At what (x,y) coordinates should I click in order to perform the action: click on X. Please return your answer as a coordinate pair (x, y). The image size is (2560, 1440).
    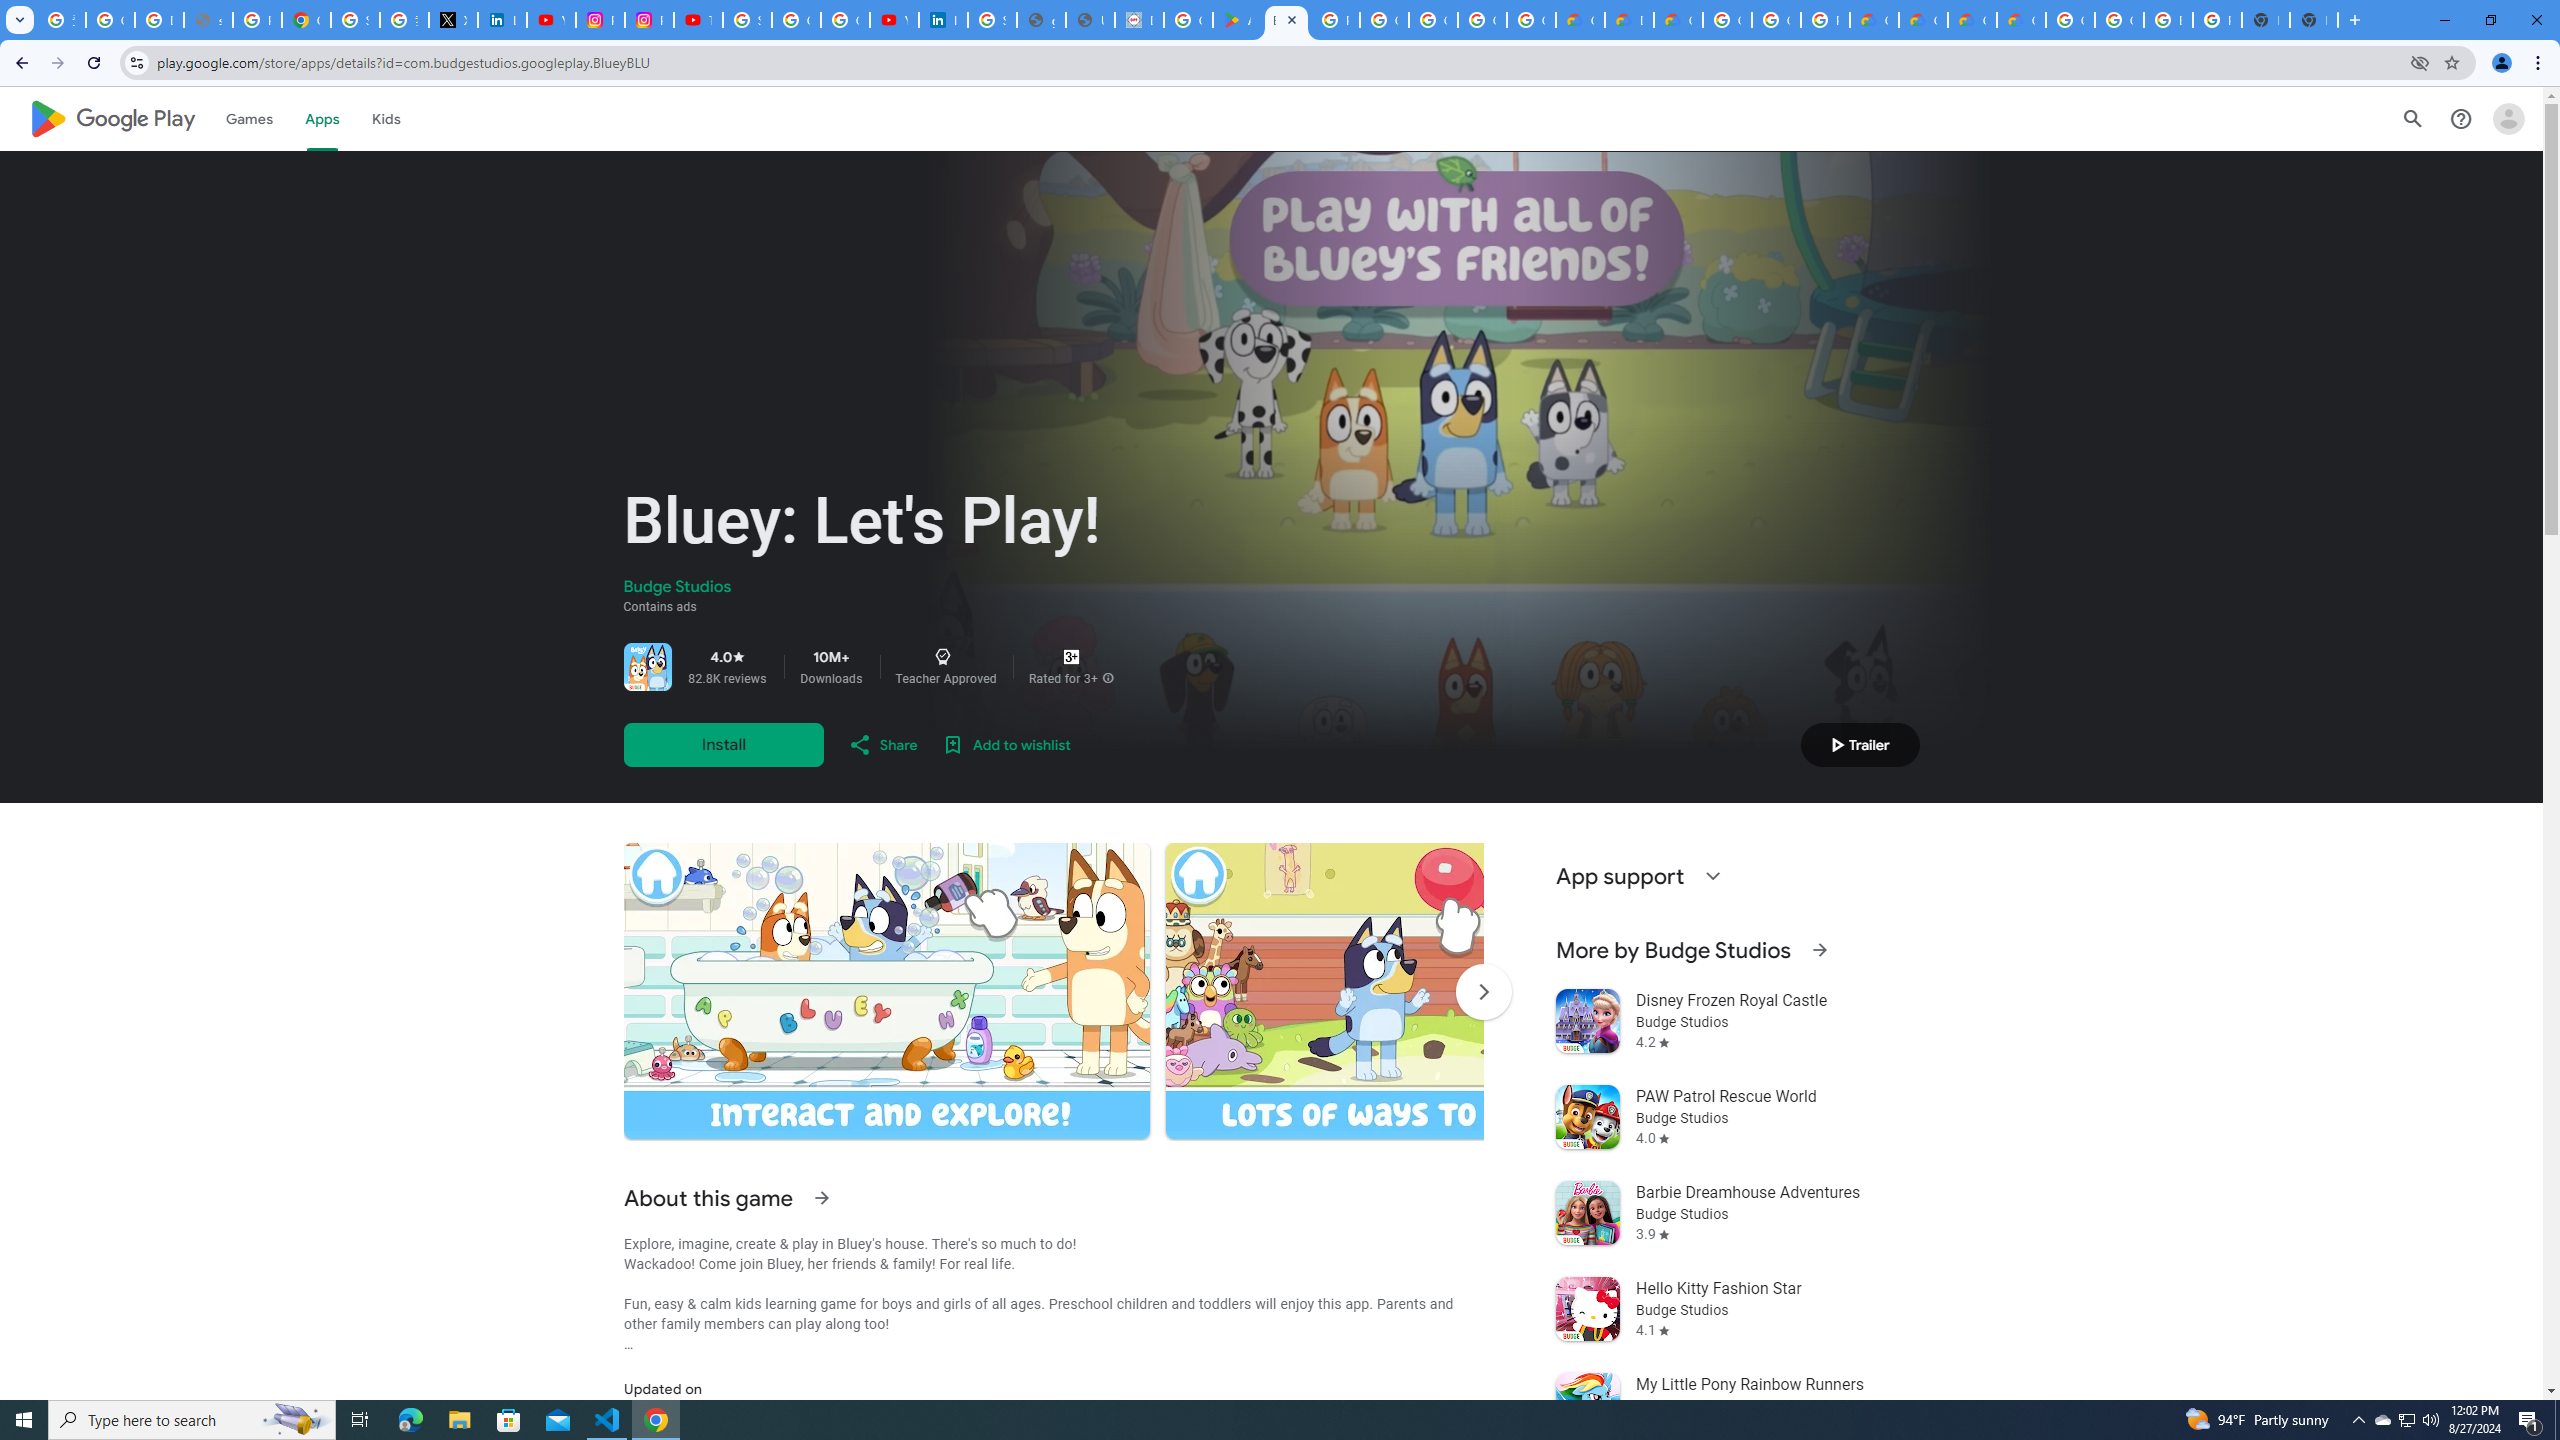
    Looking at the image, I should click on (452, 20).